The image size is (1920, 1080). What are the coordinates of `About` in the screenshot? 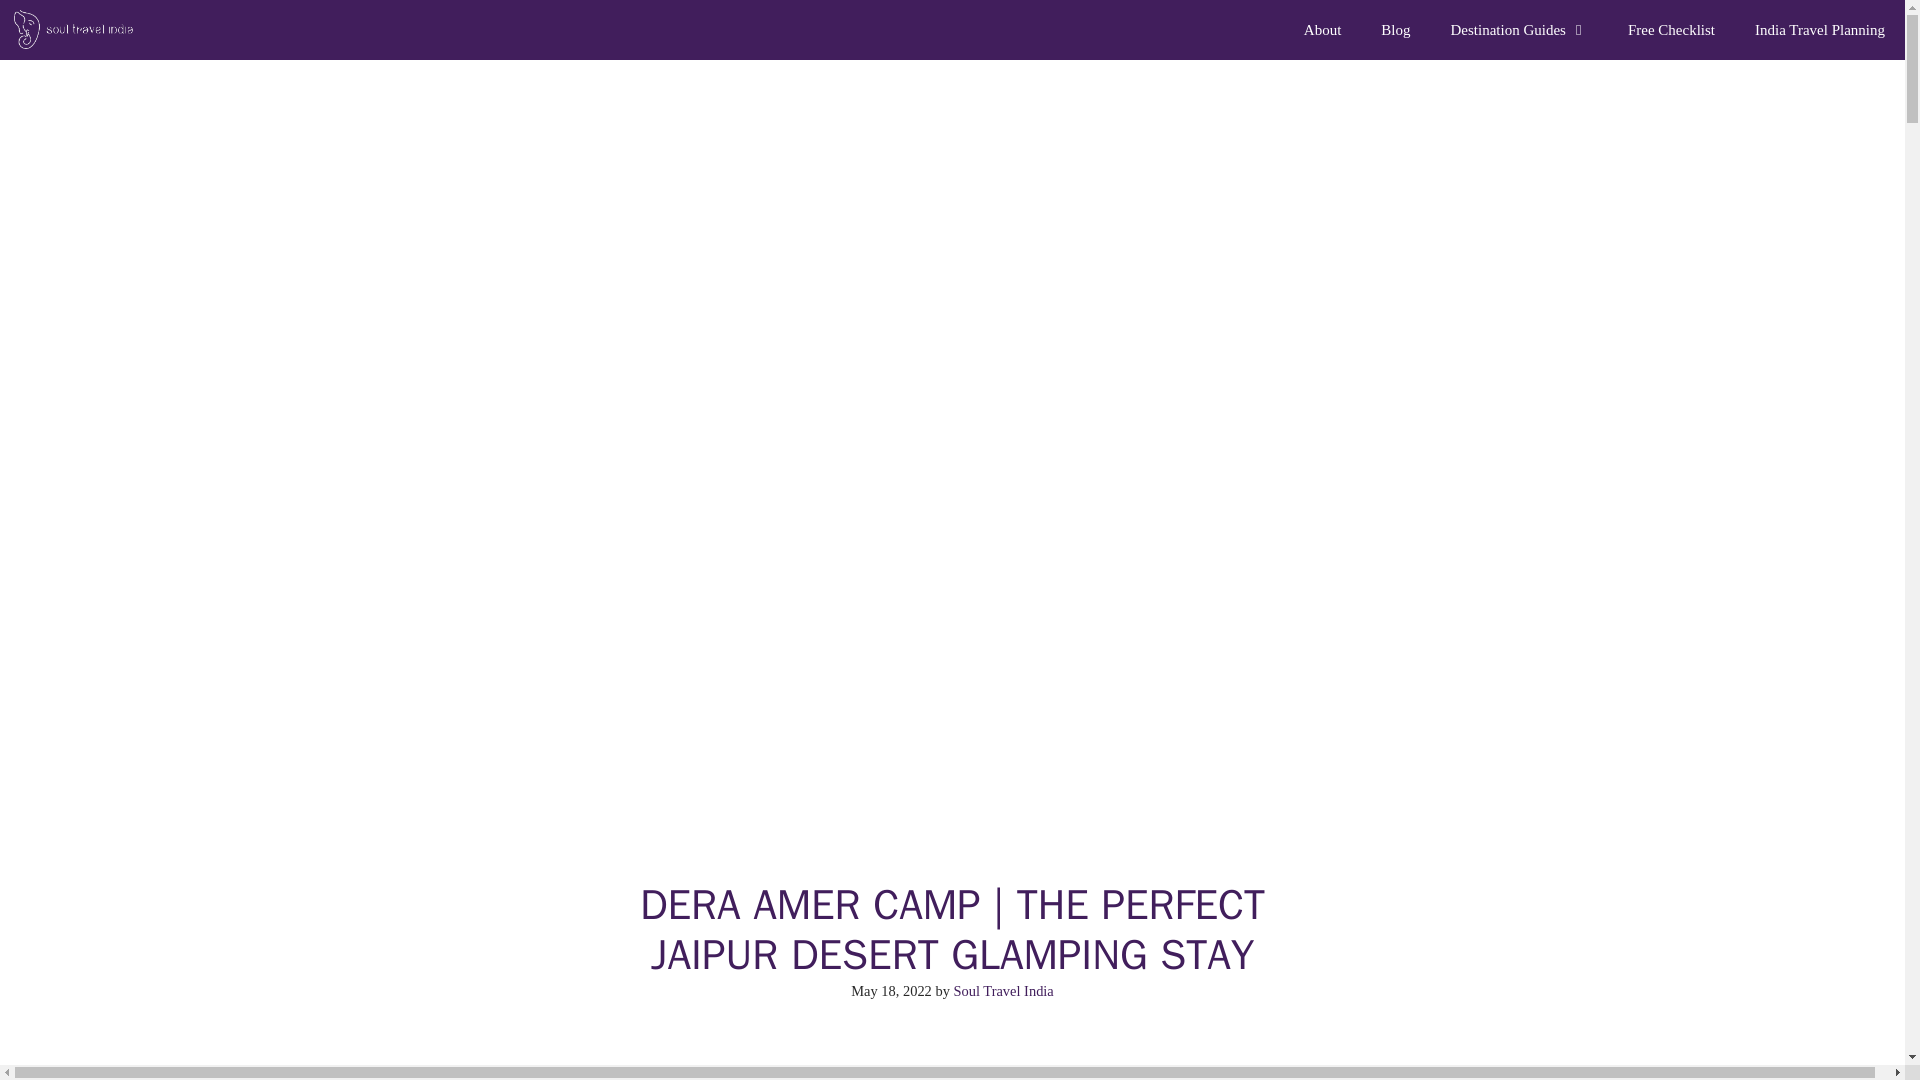 It's located at (1322, 30).